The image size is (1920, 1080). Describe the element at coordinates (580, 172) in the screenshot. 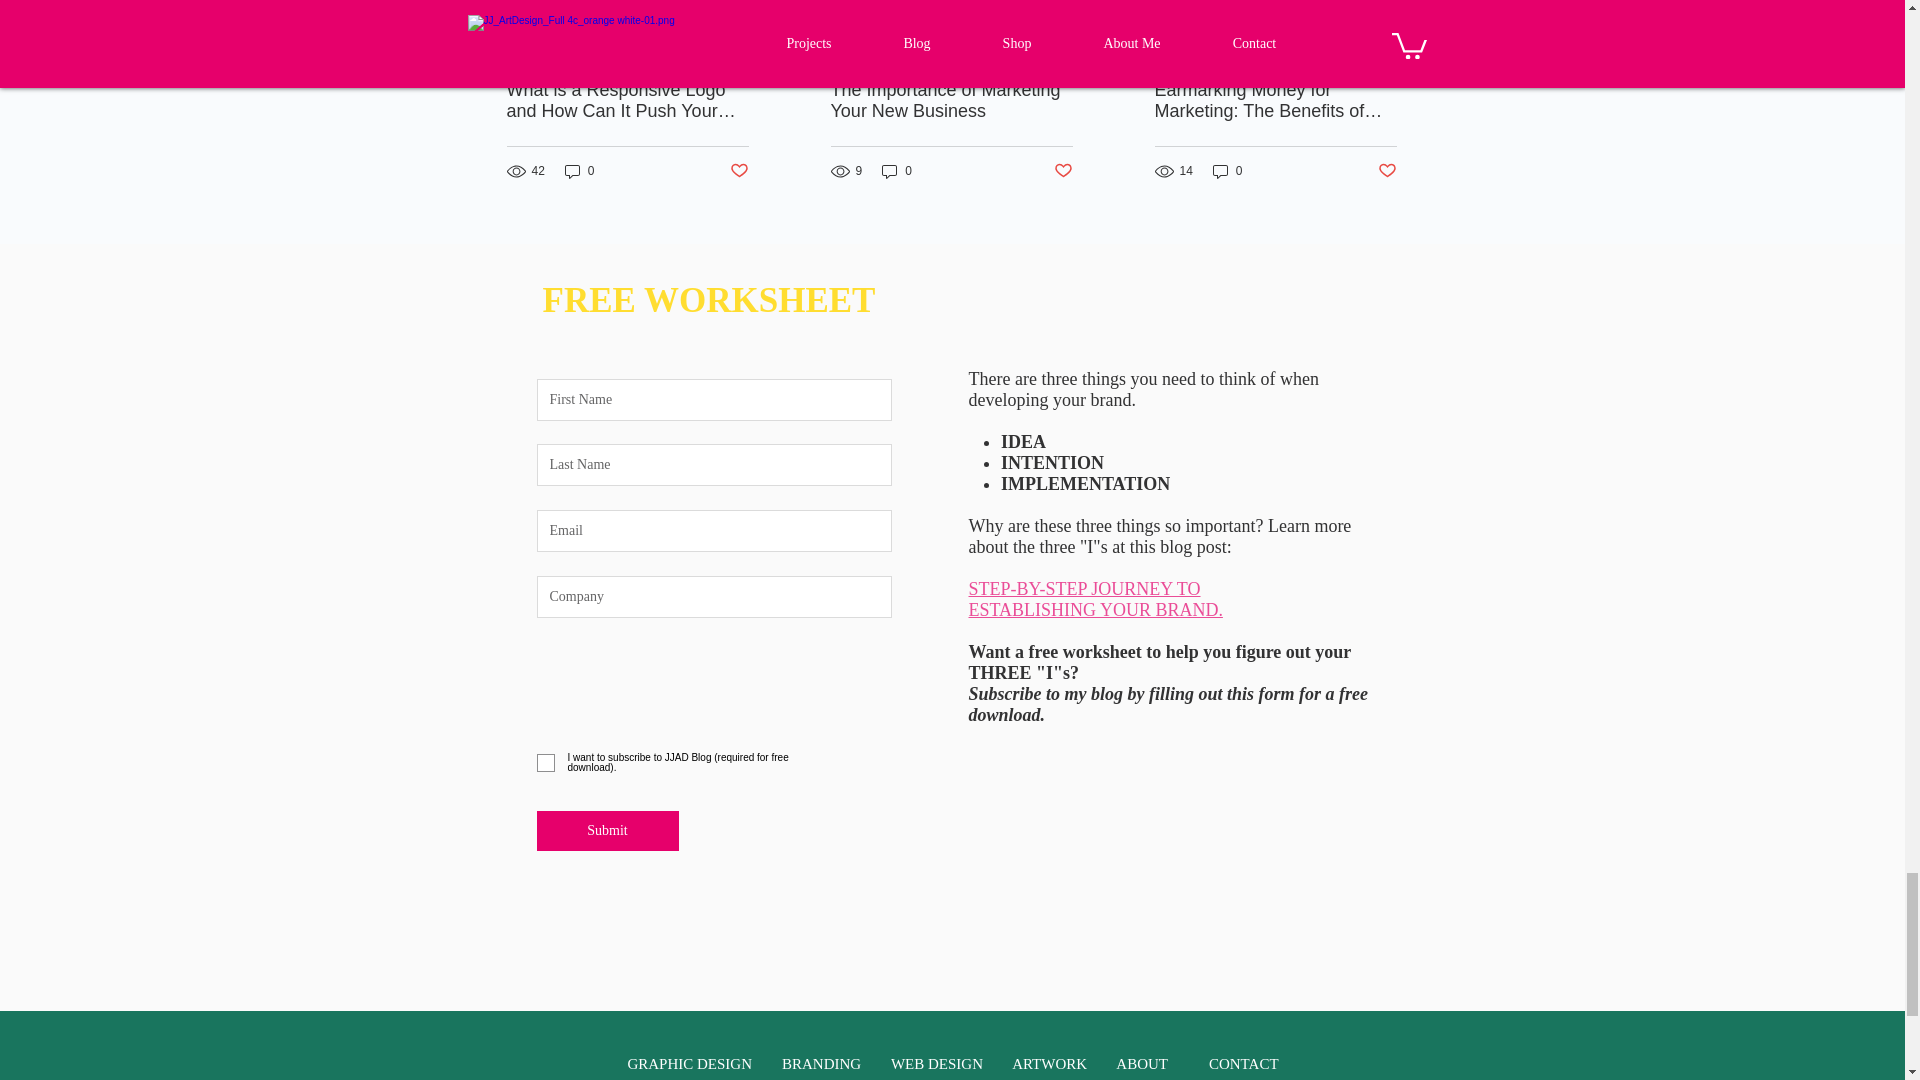

I see `0` at that location.